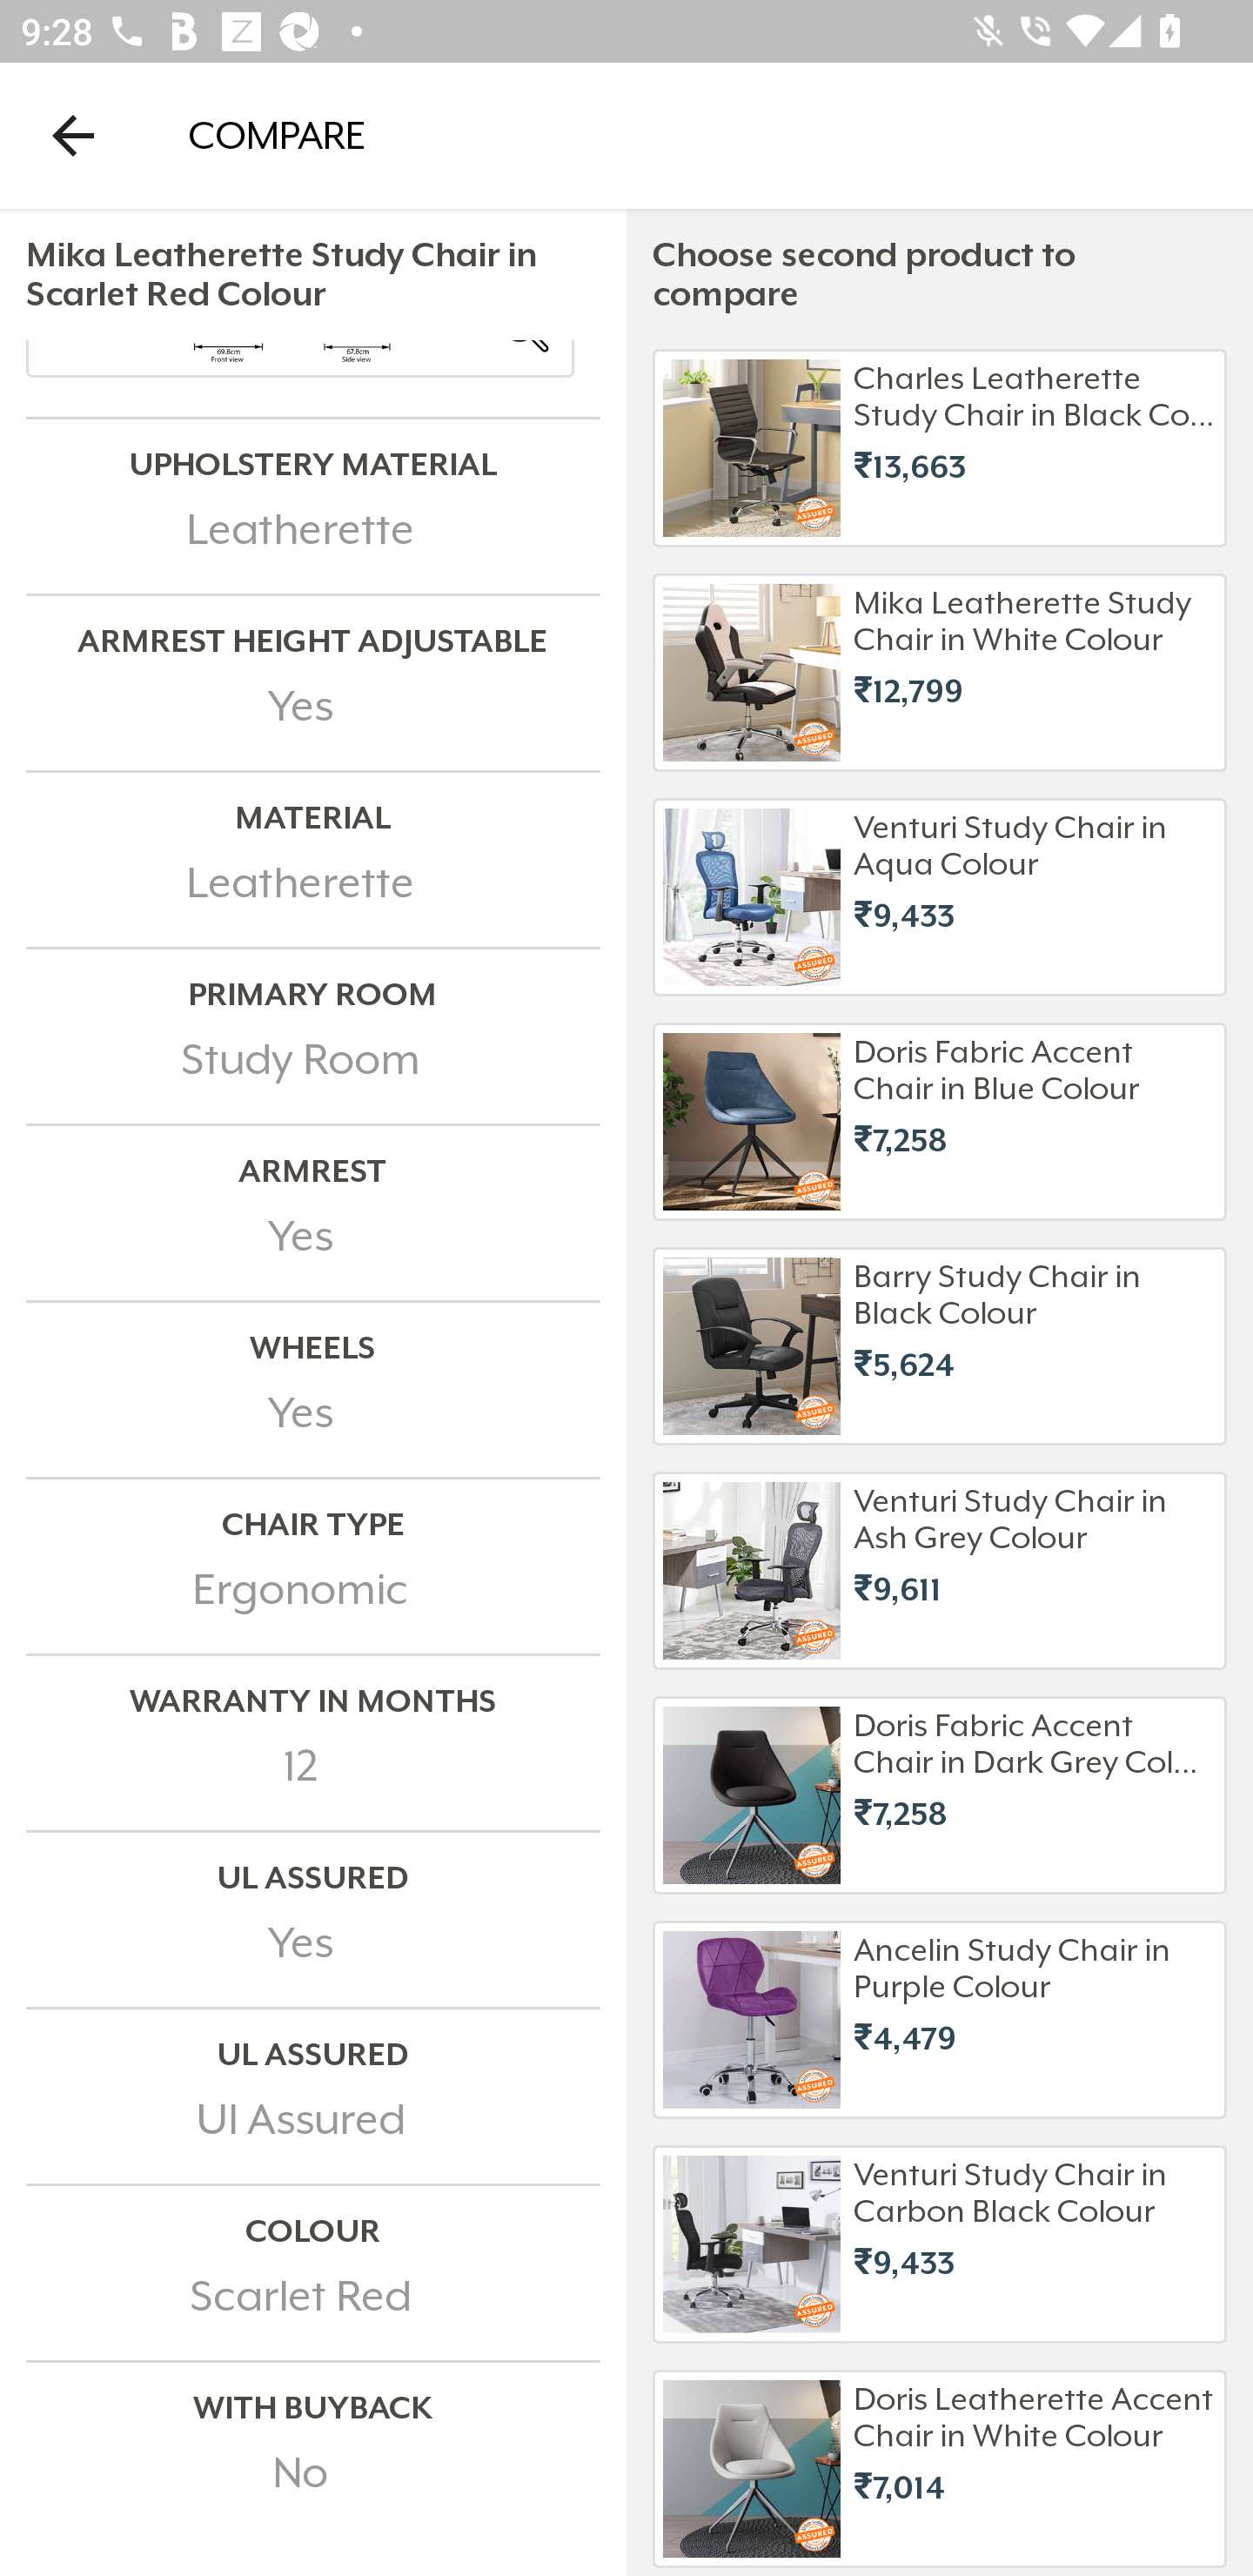 The width and height of the screenshot is (1253, 2576). I want to click on Ancelin Study Chair in Purple Colour ₹4,479, so click(940, 2021).